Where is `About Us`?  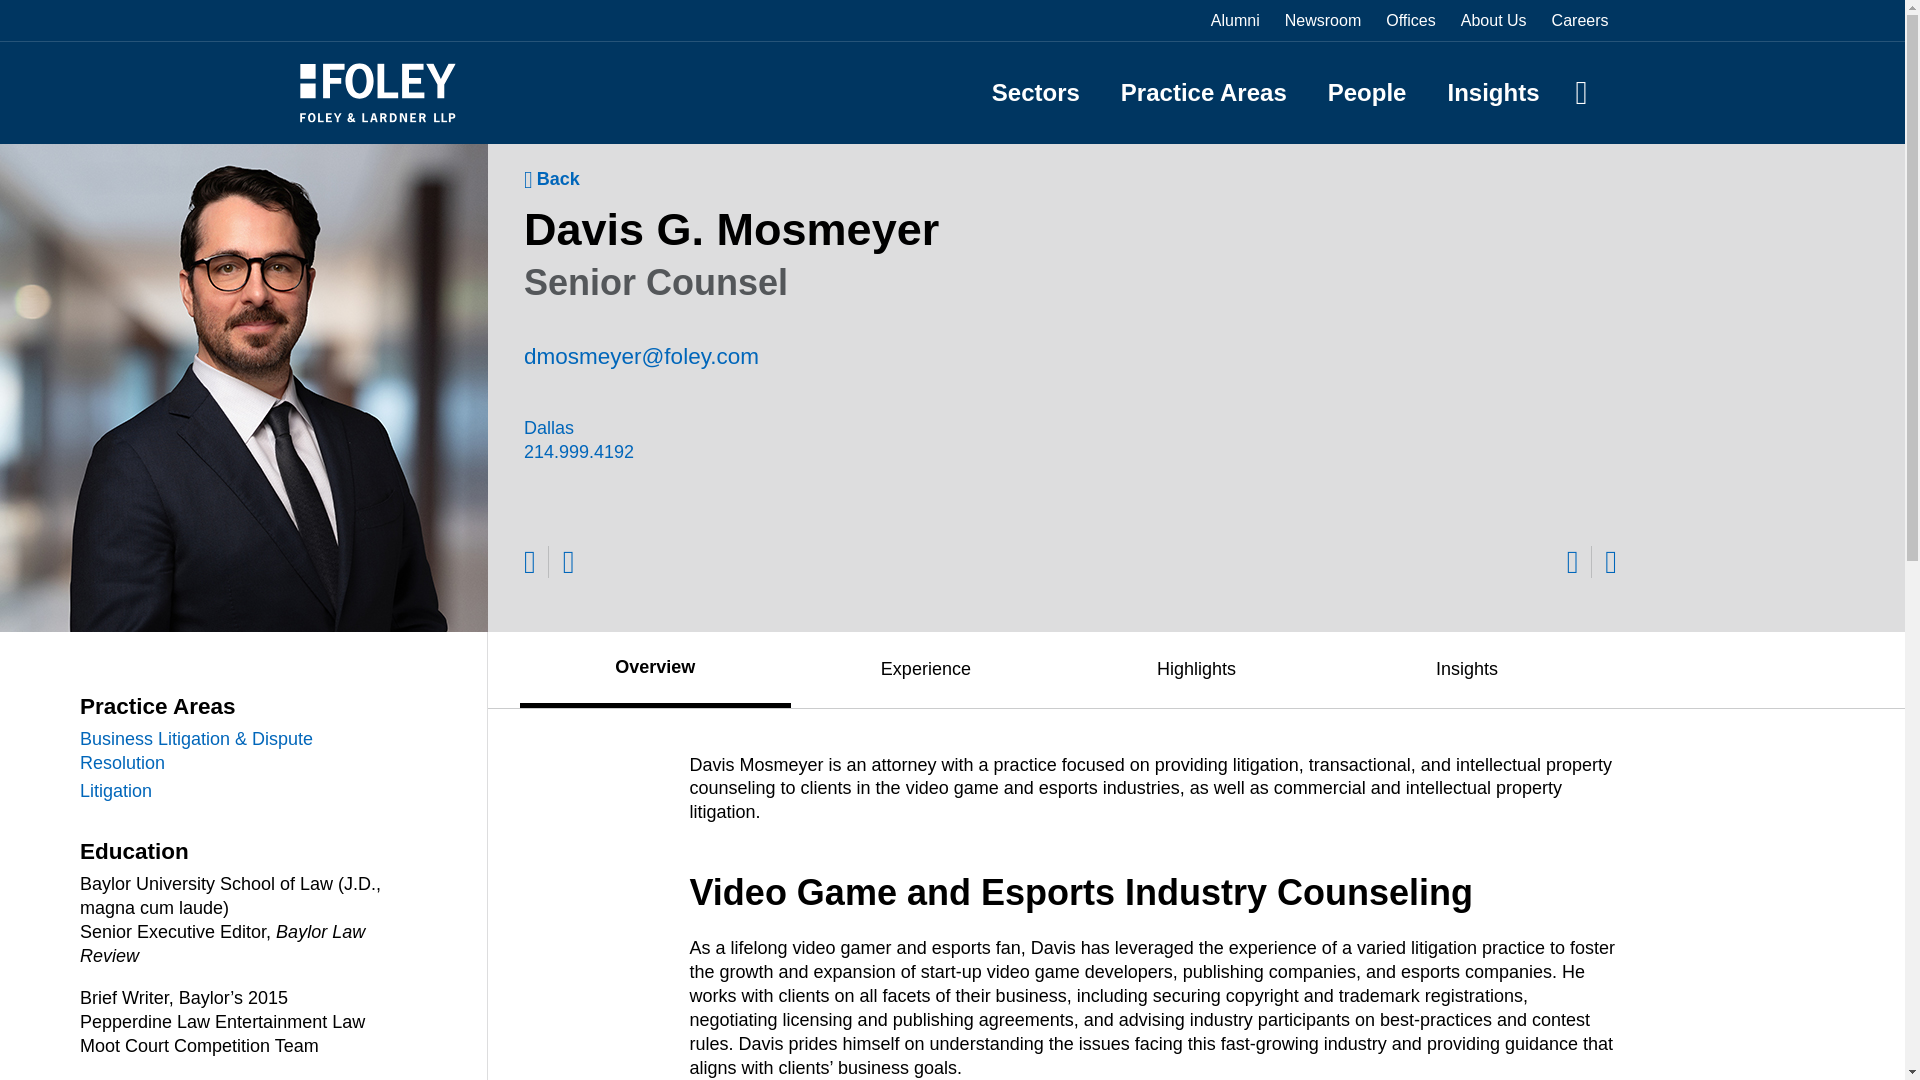
About Us is located at coordinates (1494, 20).